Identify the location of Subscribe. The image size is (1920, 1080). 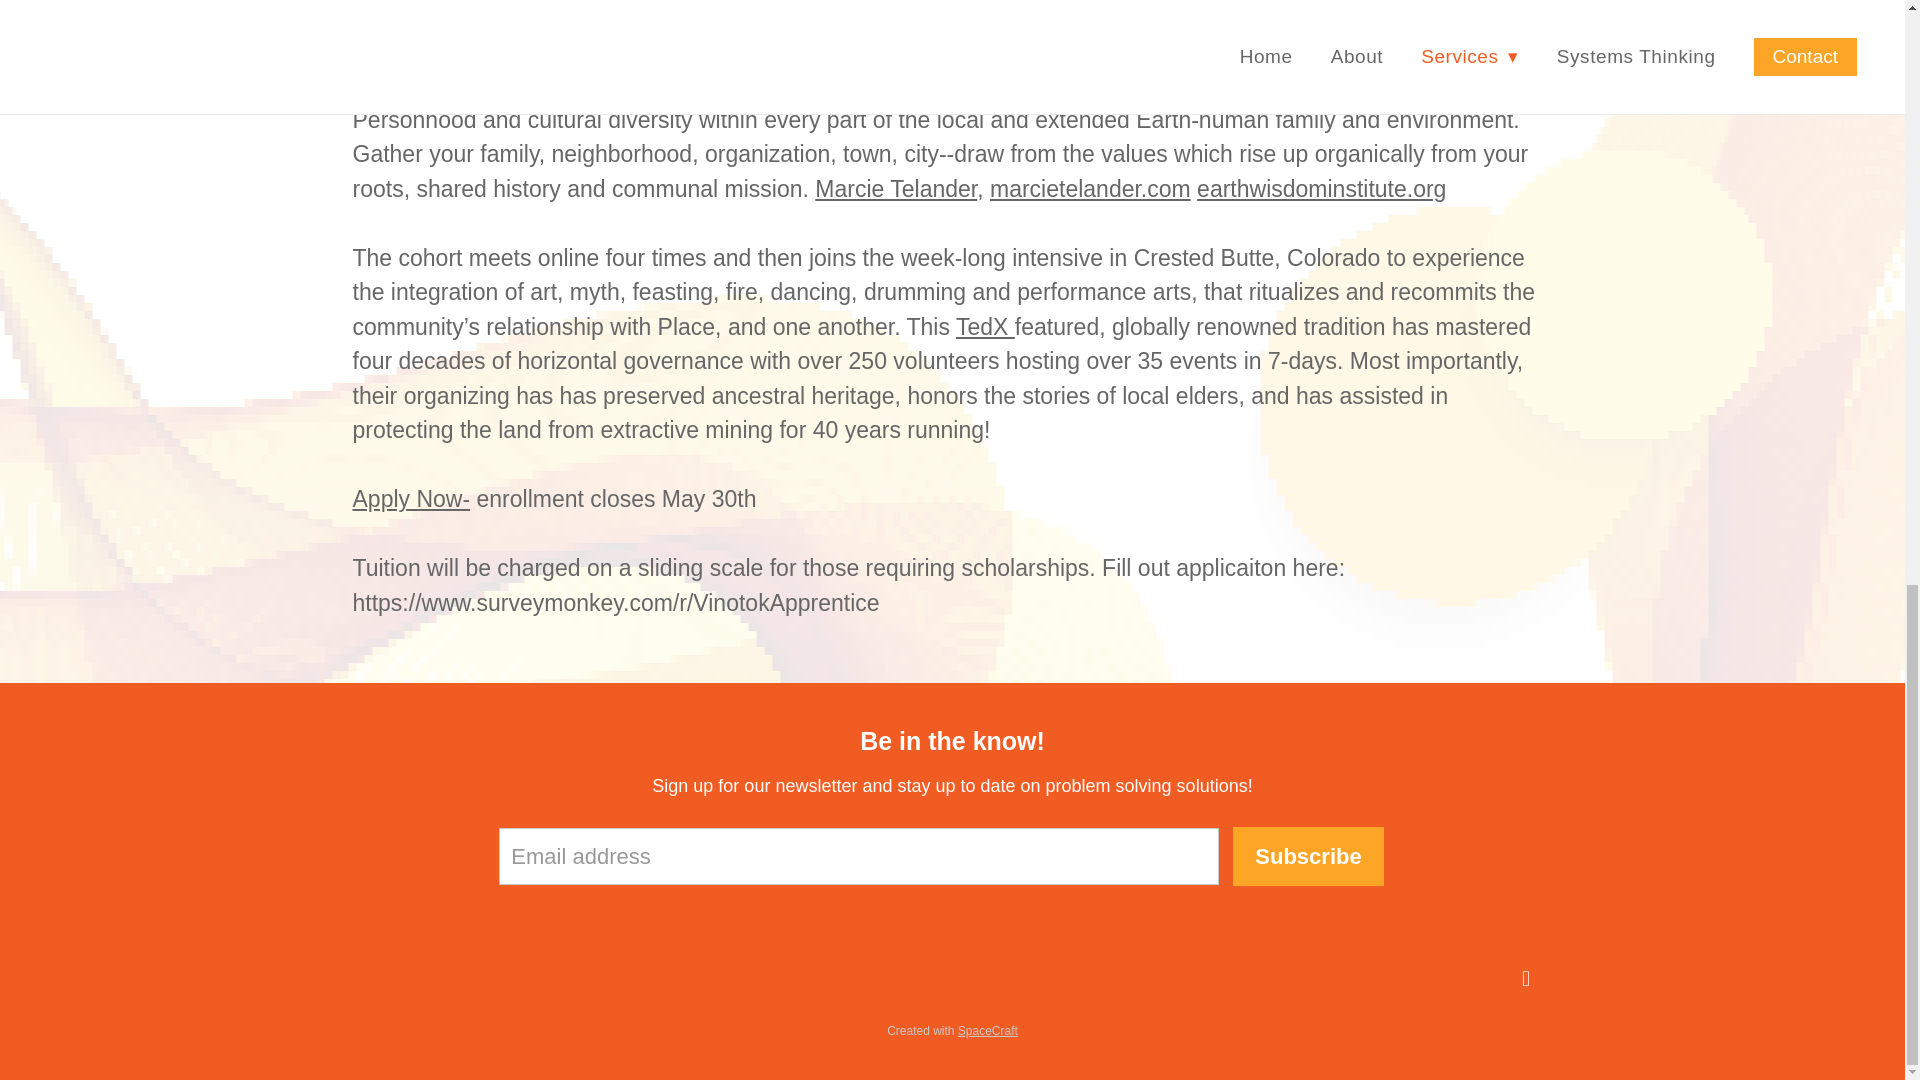
(1307, 856).